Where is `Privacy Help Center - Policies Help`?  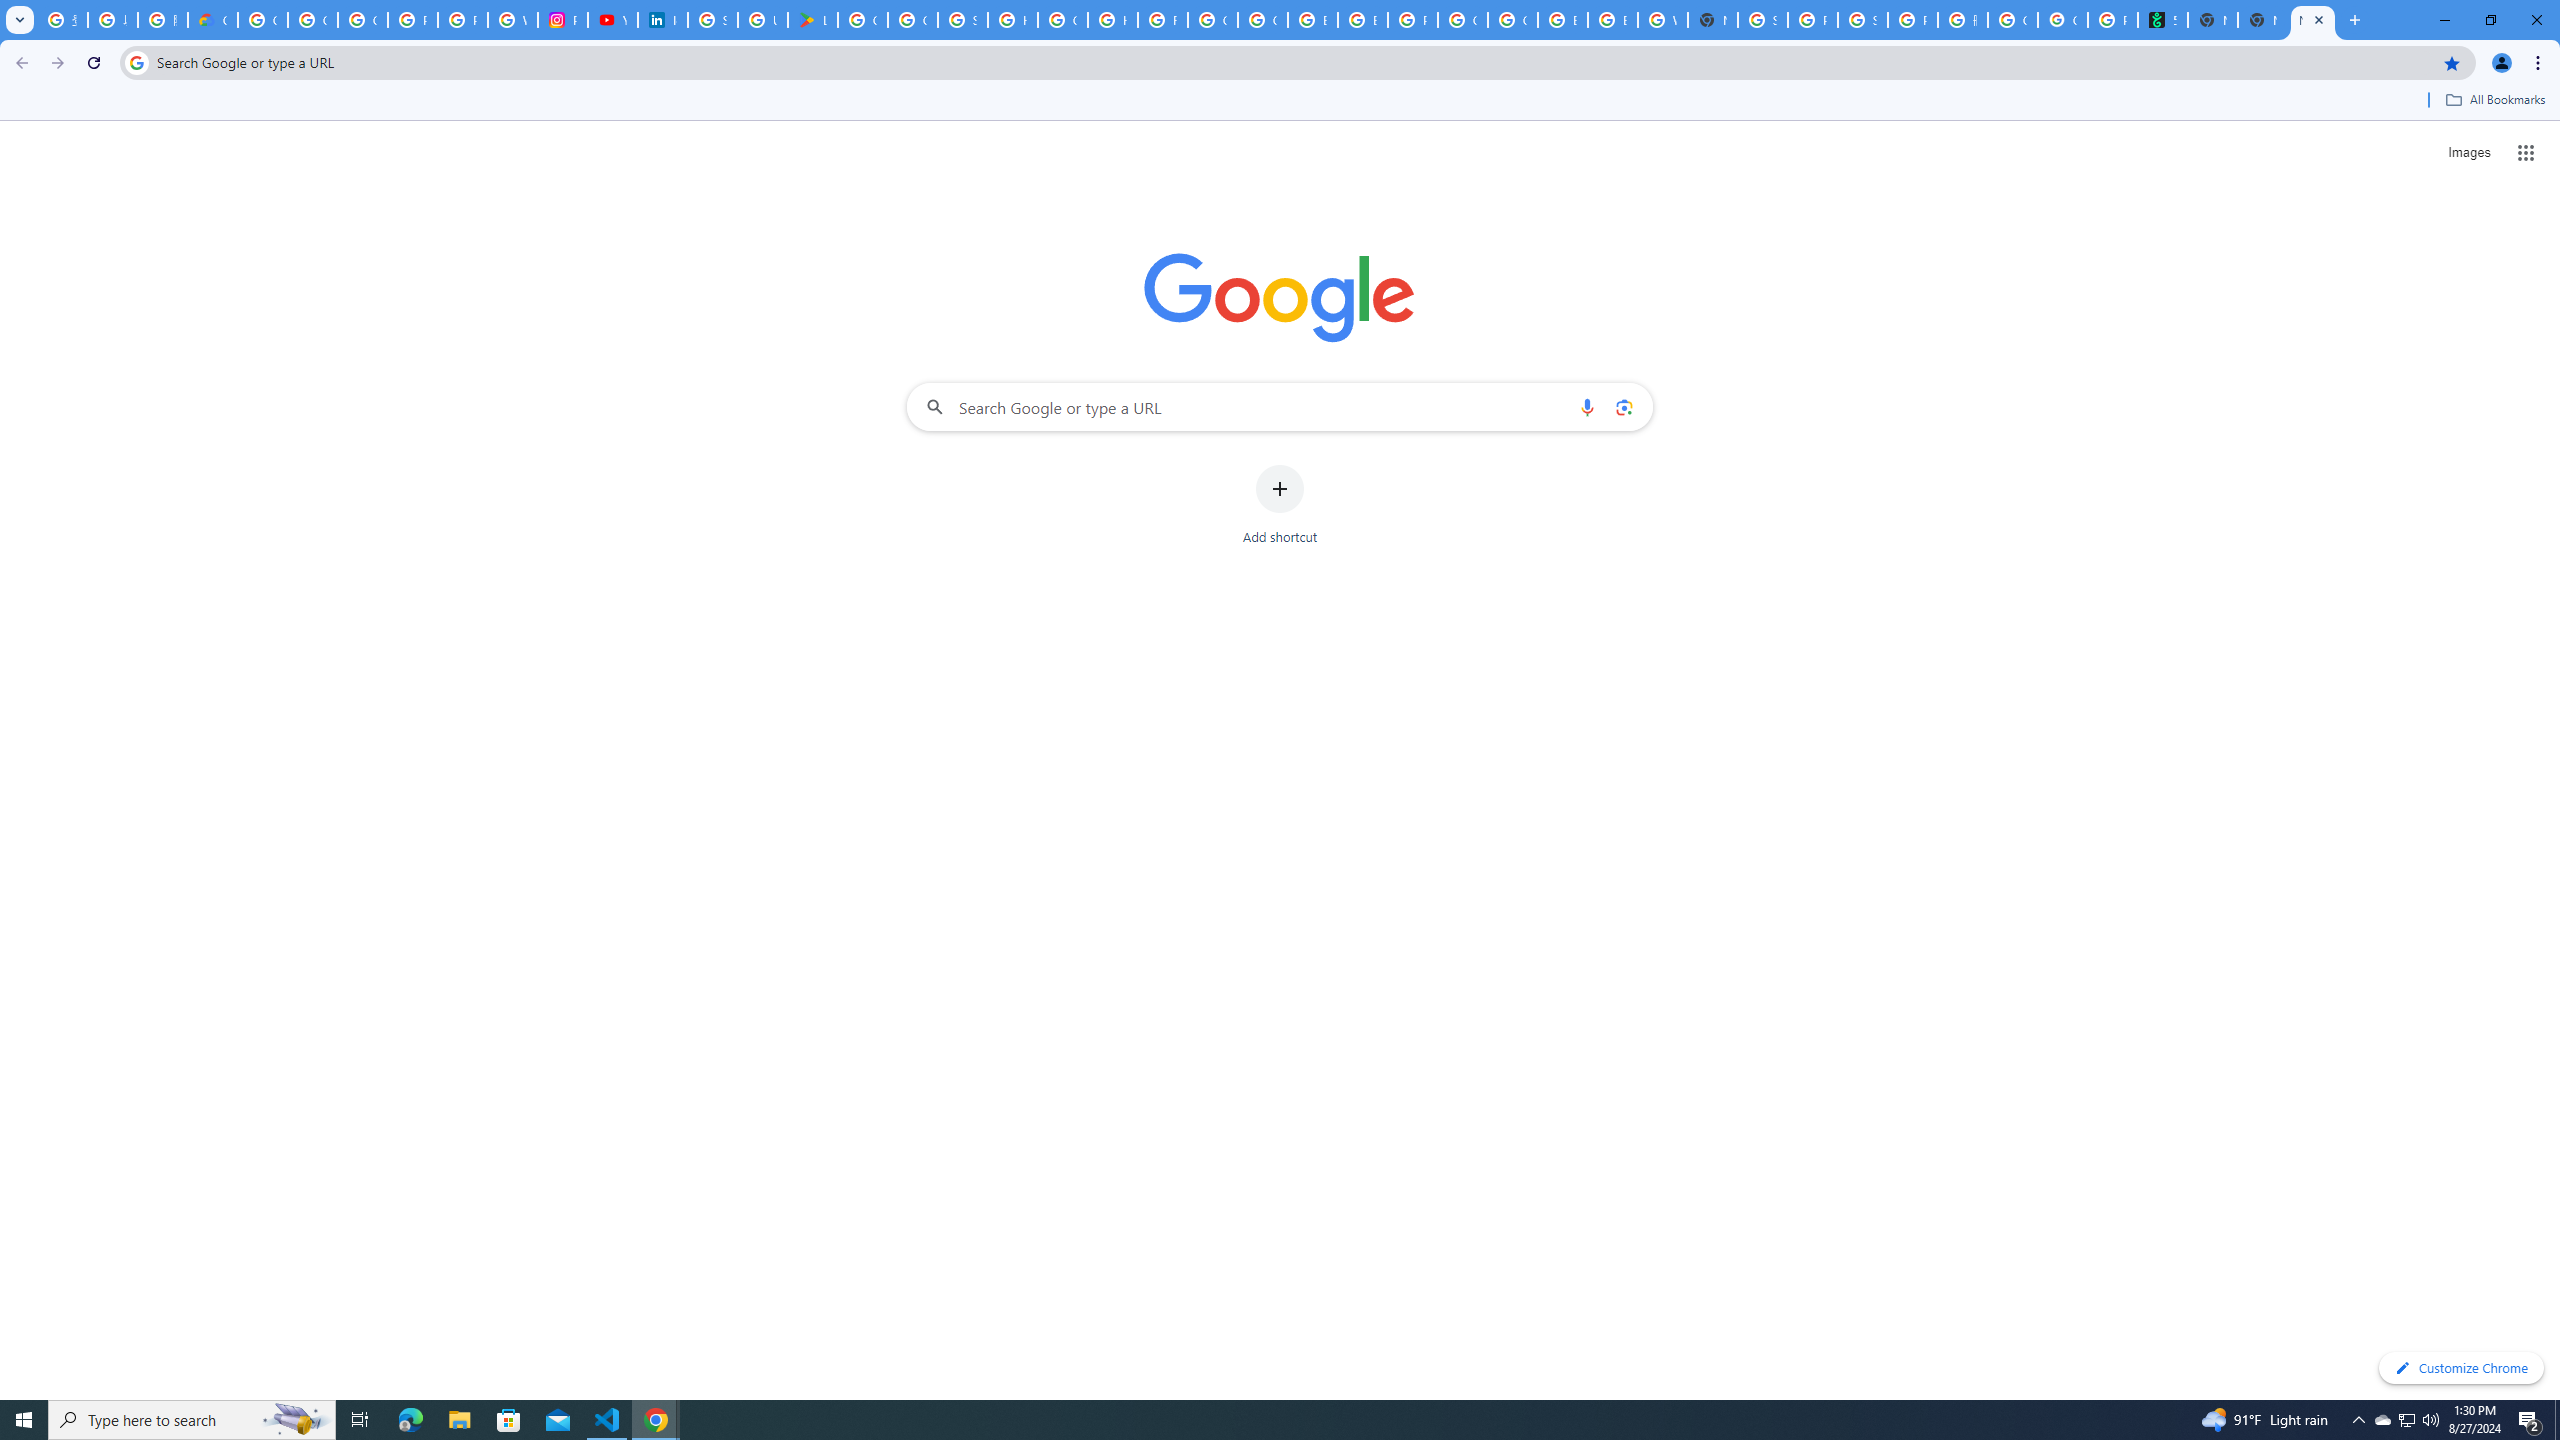 Privacy Help Center - Policies Help is located at coordinates (463, 20).